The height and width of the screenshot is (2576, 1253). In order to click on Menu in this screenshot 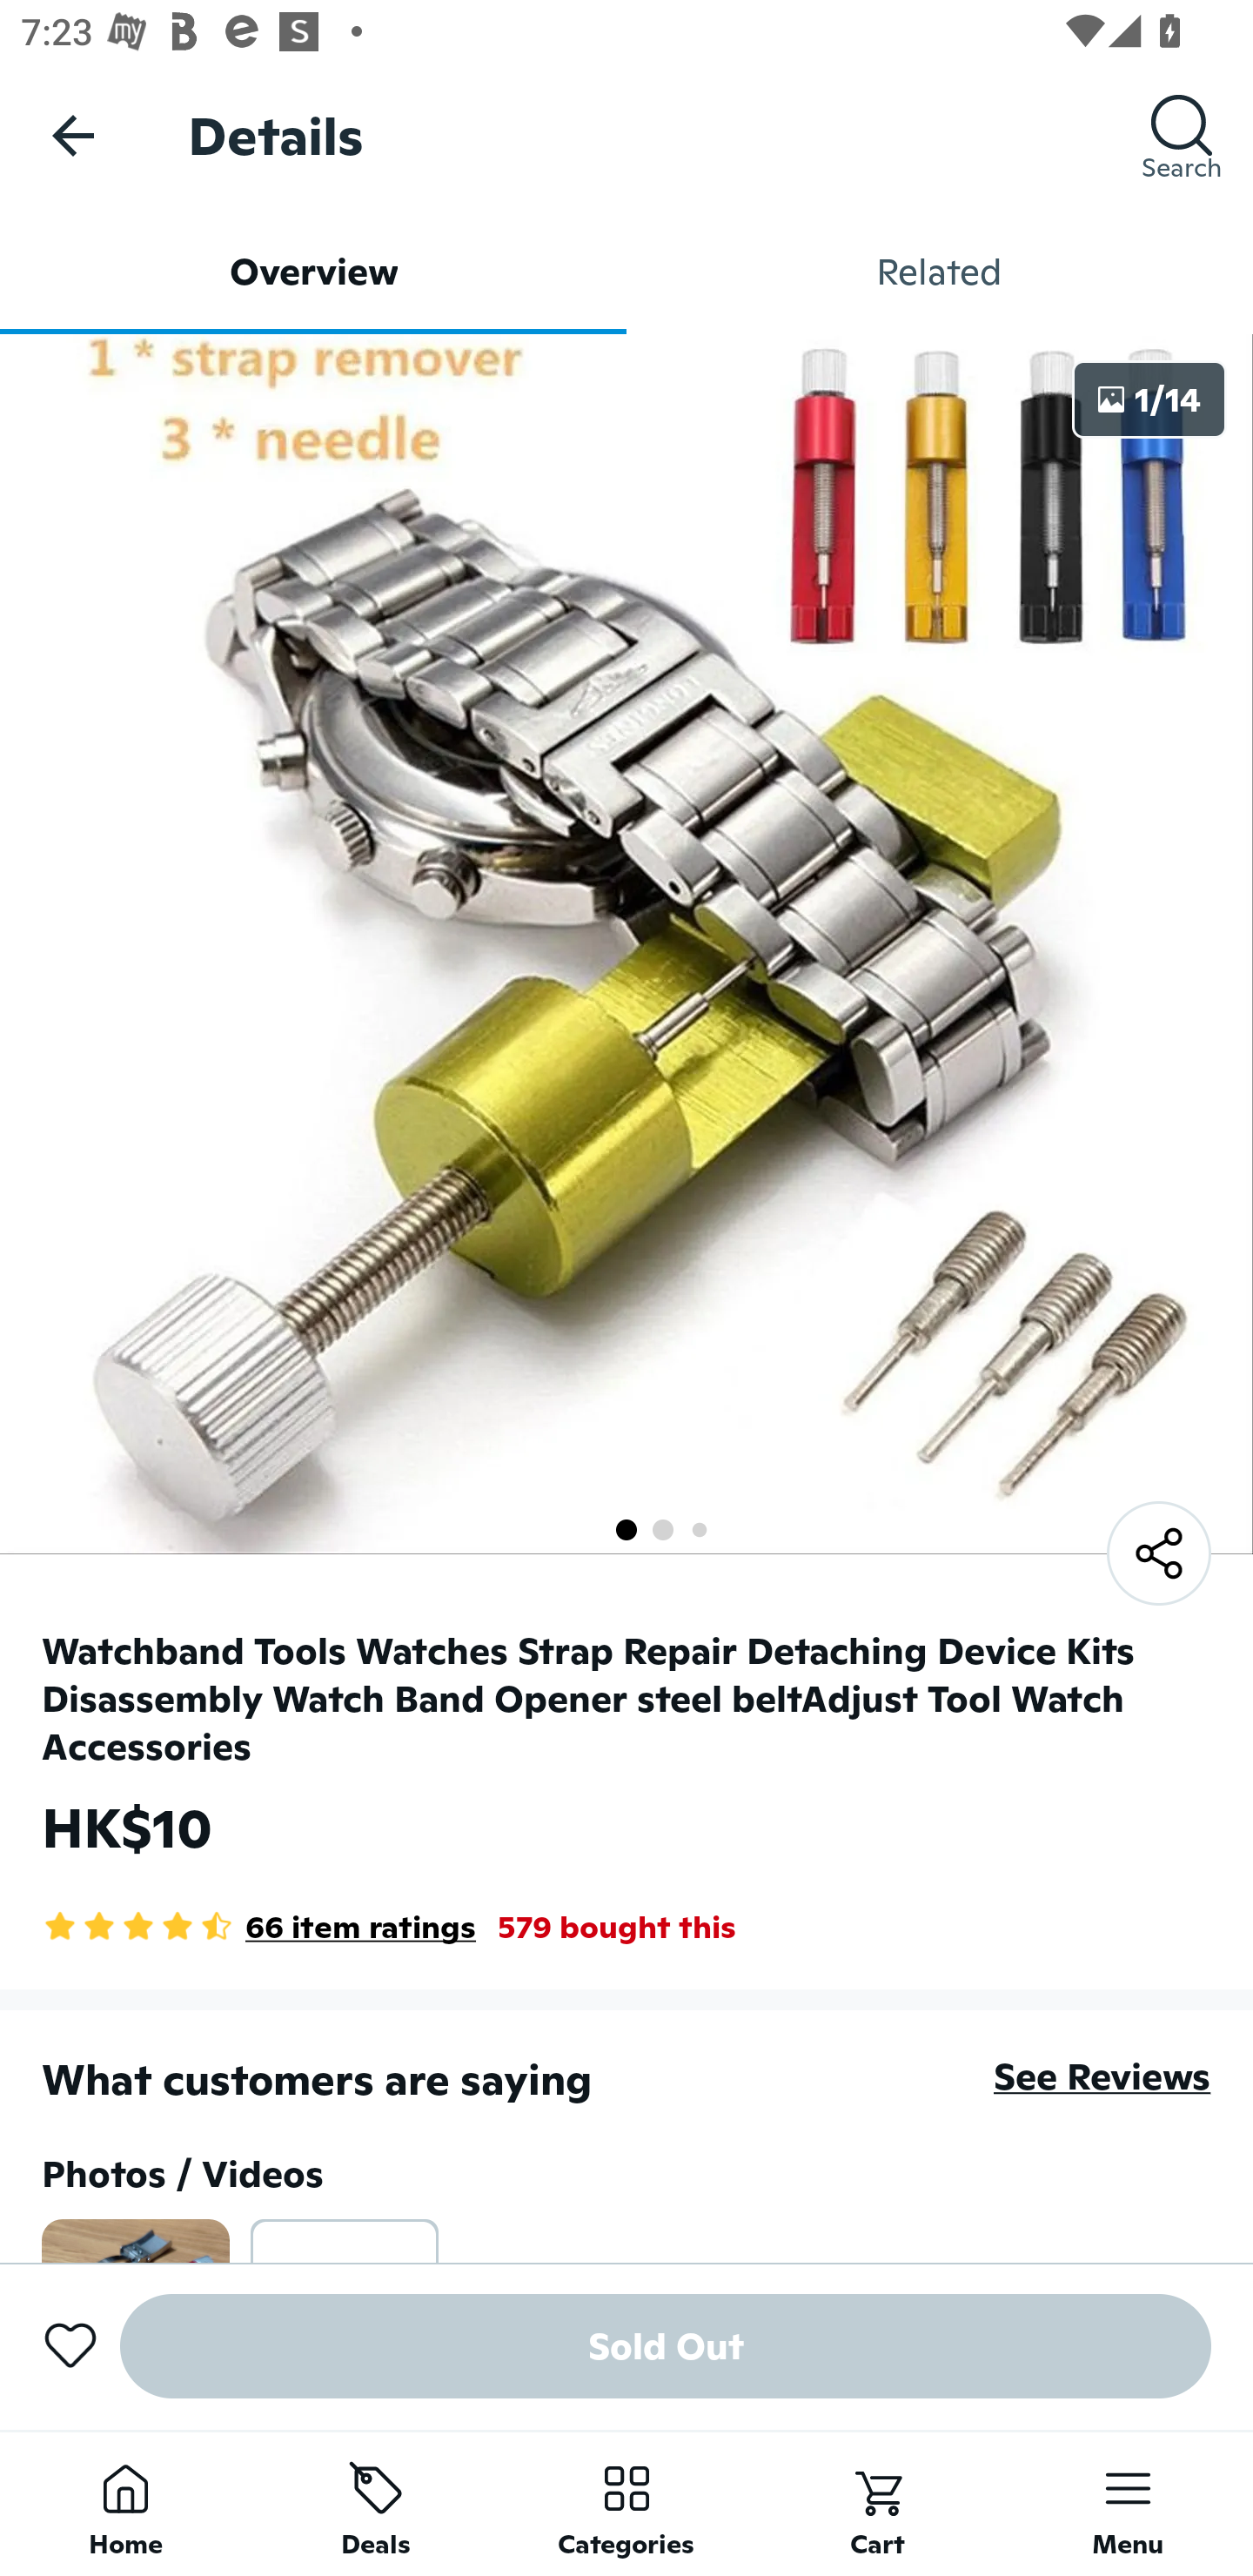, I will do `click(1128, 2503)`.